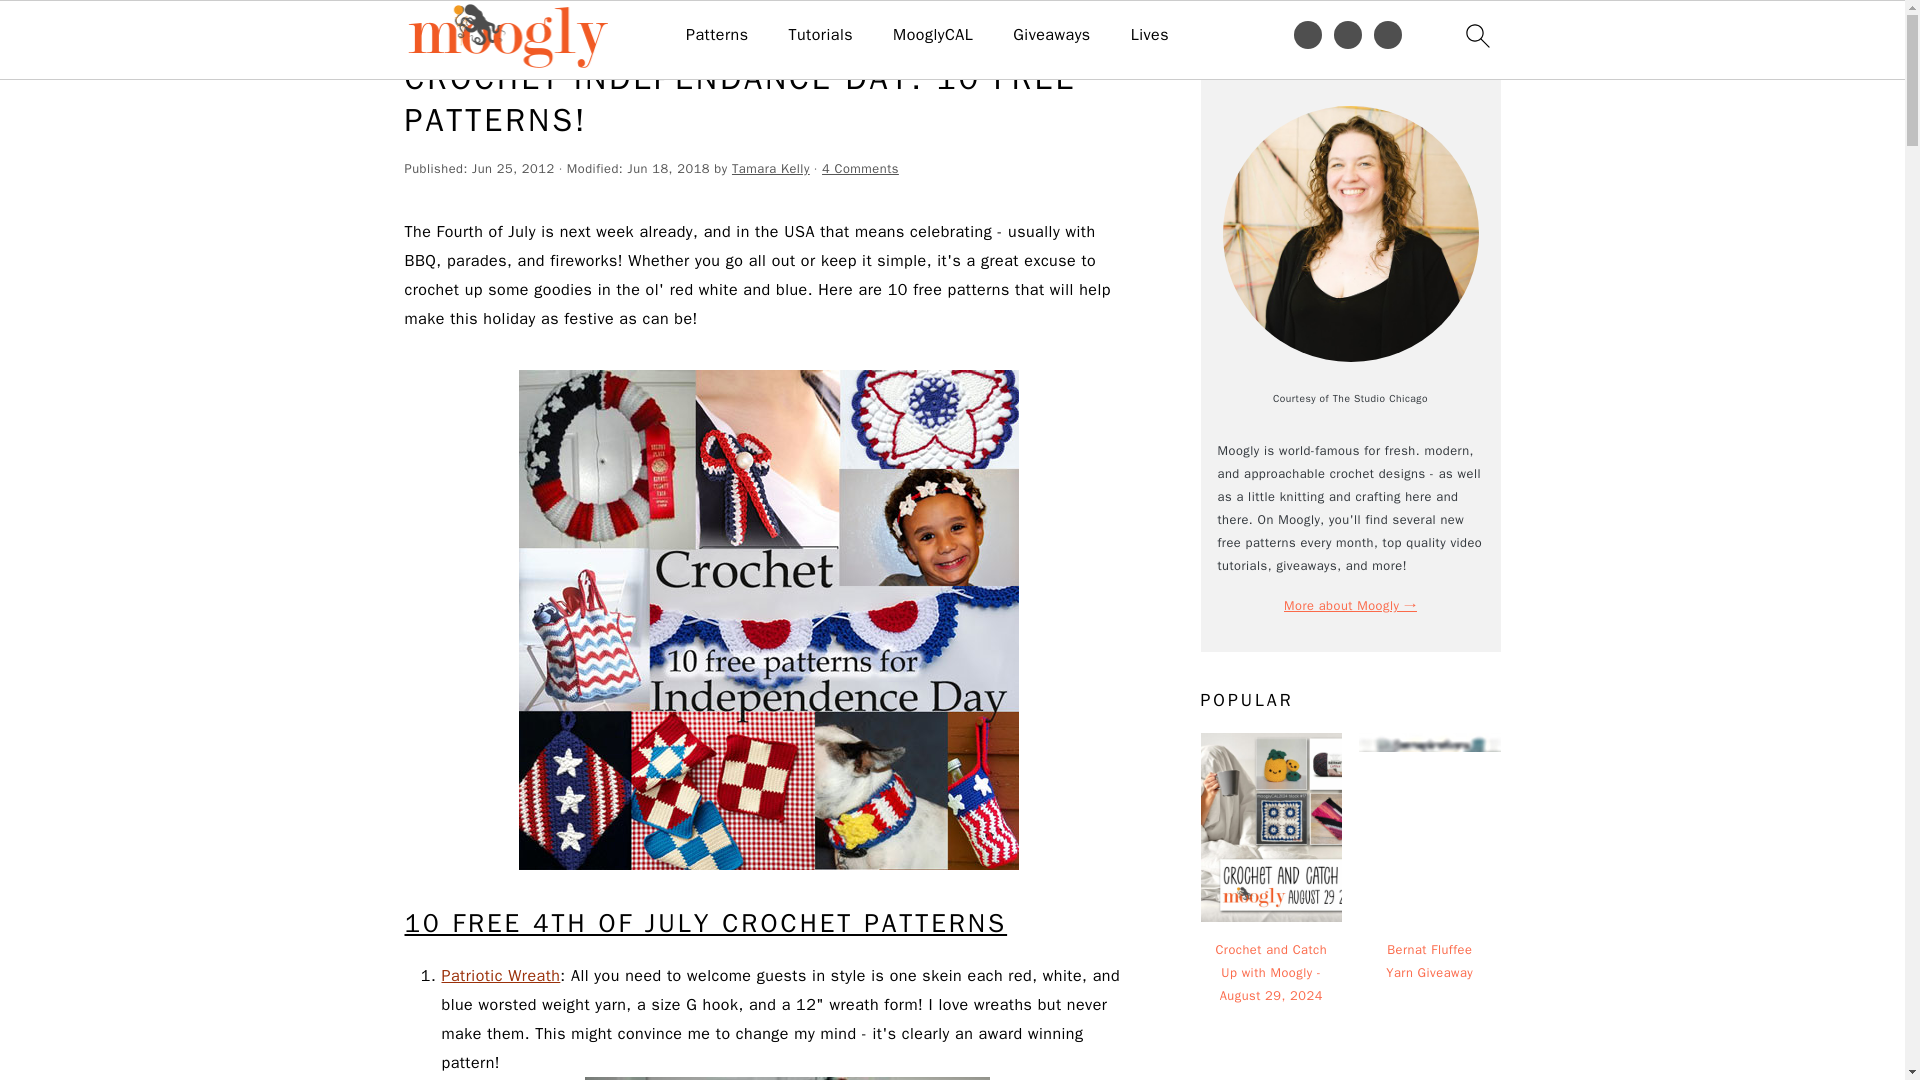 This screenshot has height=1080, width=1920. Describe the element at coordinates (519, 30) in the screenshot. I see `Free Pattern Roundup` at that location.